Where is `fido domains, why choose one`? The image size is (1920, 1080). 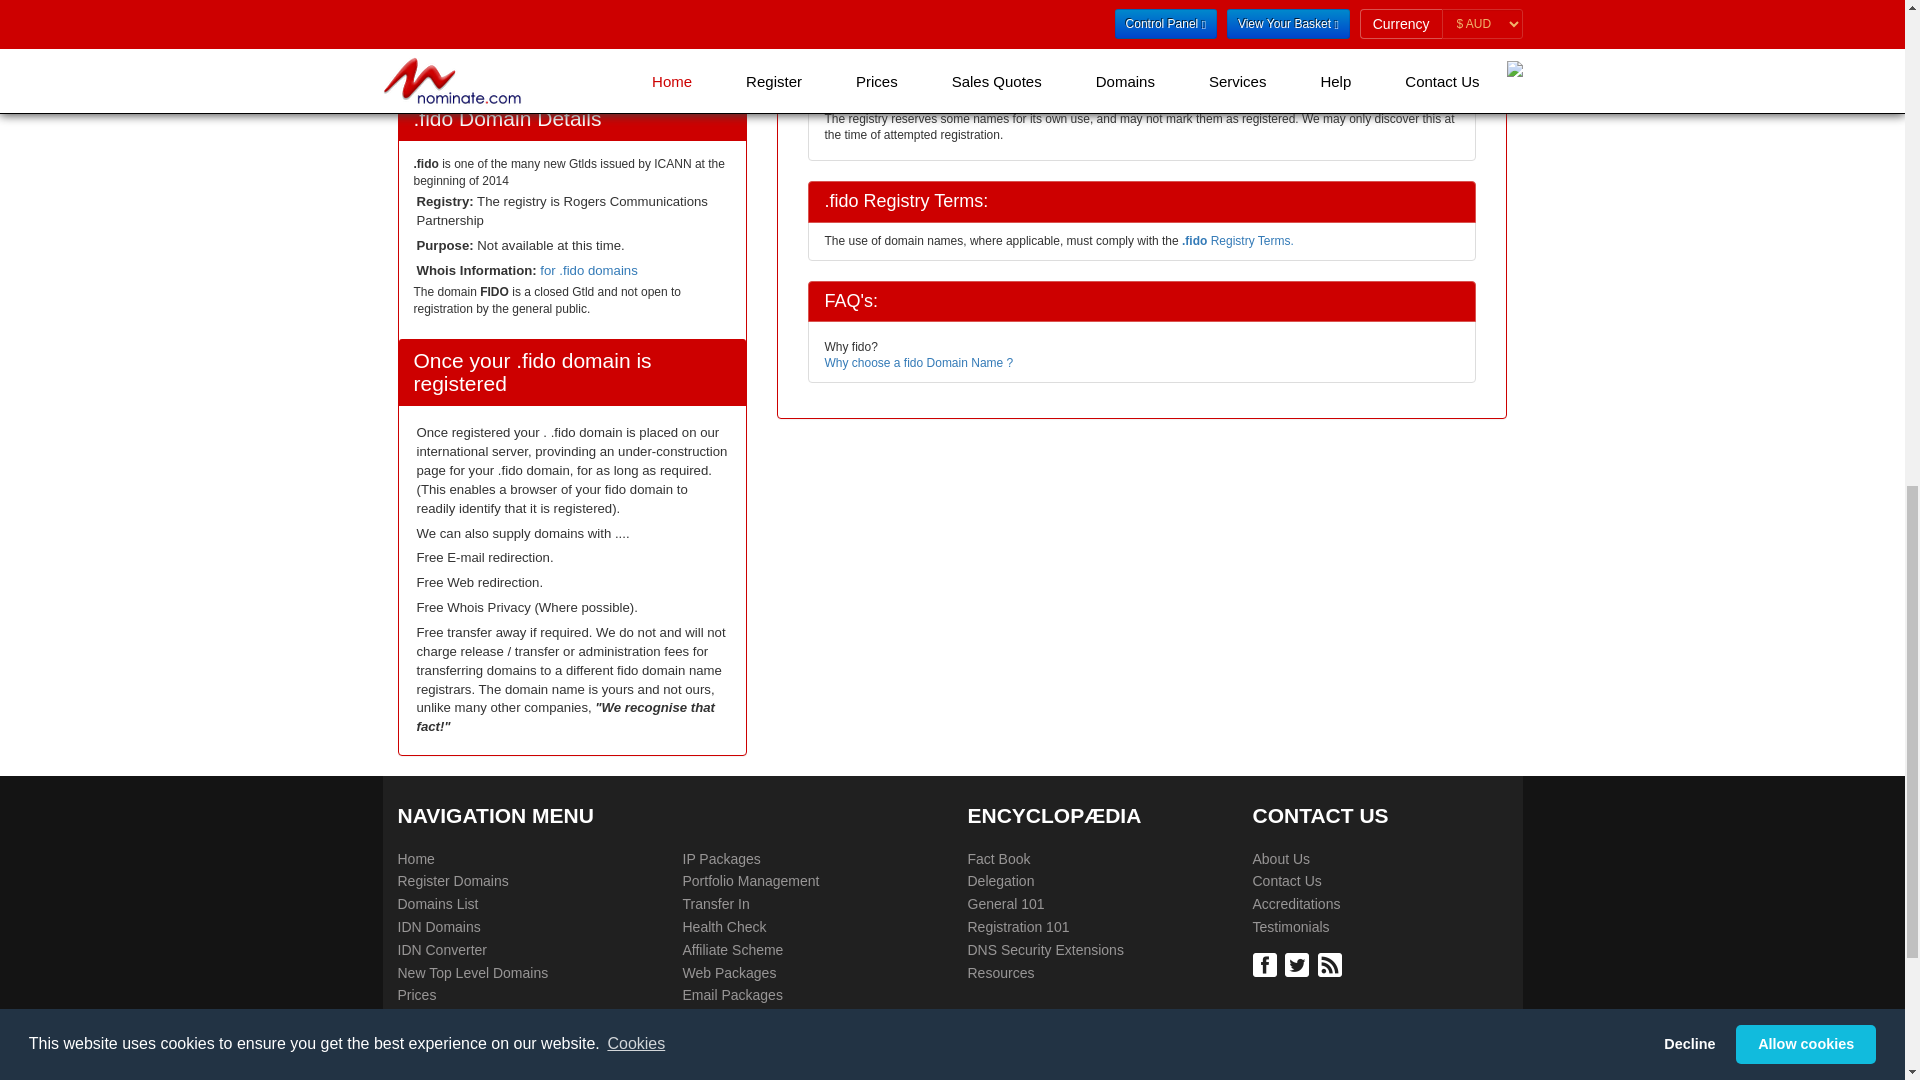
fido domains, why choose one is located at coordinates (918, 363).